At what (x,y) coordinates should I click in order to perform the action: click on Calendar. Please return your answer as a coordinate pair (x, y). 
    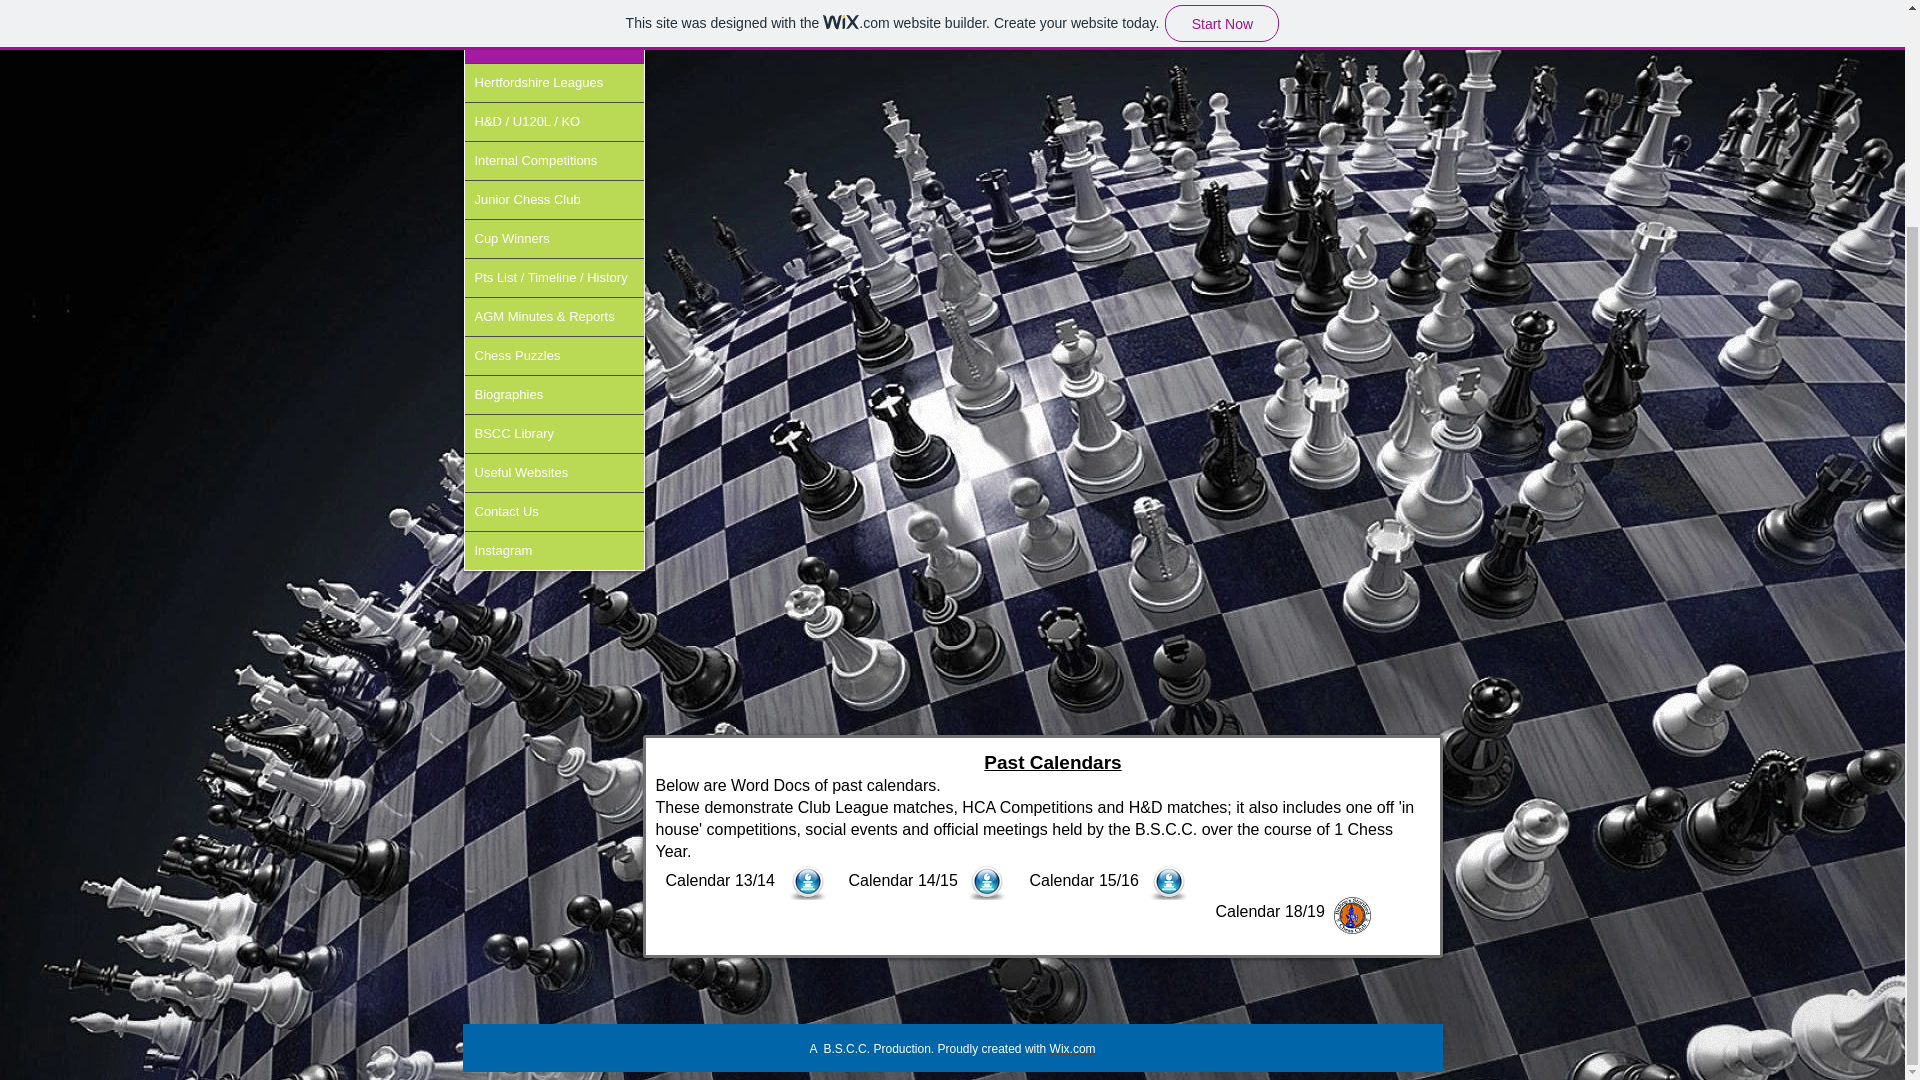
    Looking at the image, I should click on (554, 43).